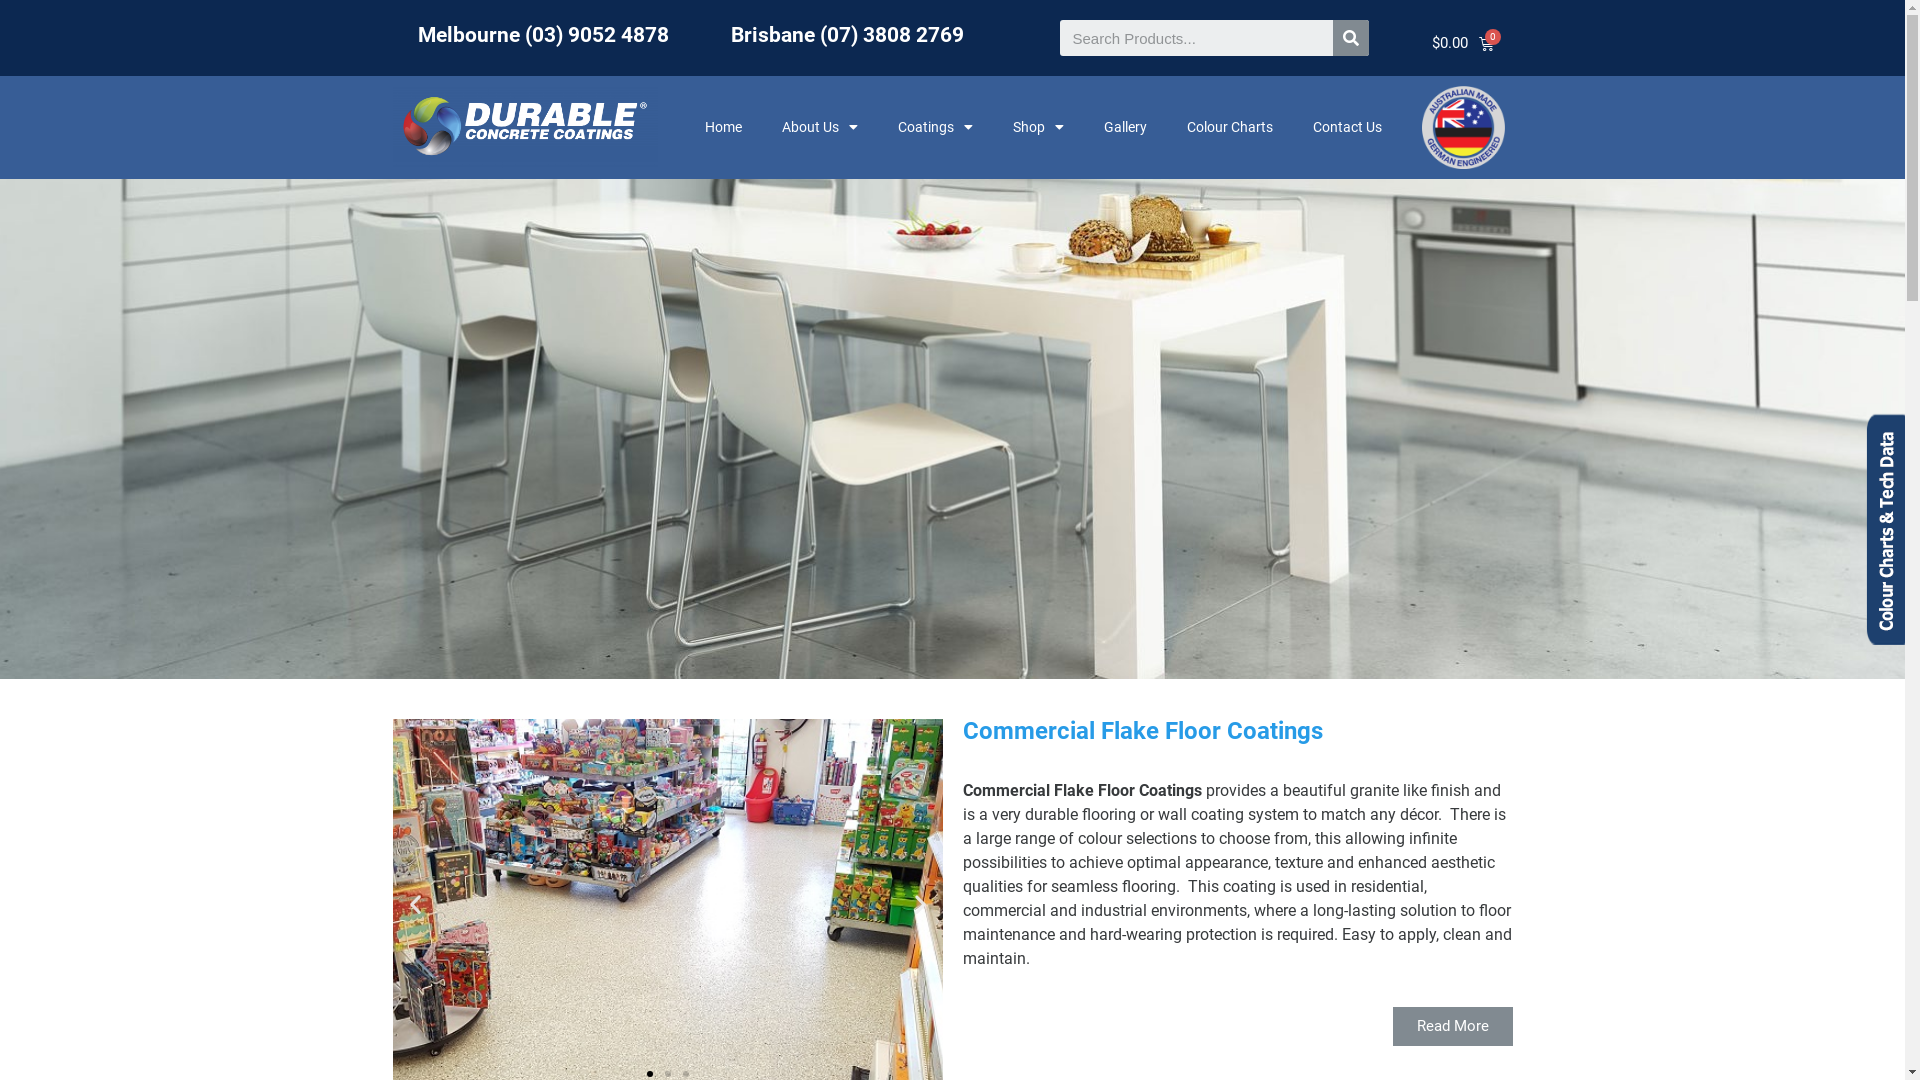 The height and width of the screenshot is (1080, 1920). What do you see at coordinates (1196, 38) in the screenshot?
I see `Search` at bounding box center [1196, 38].